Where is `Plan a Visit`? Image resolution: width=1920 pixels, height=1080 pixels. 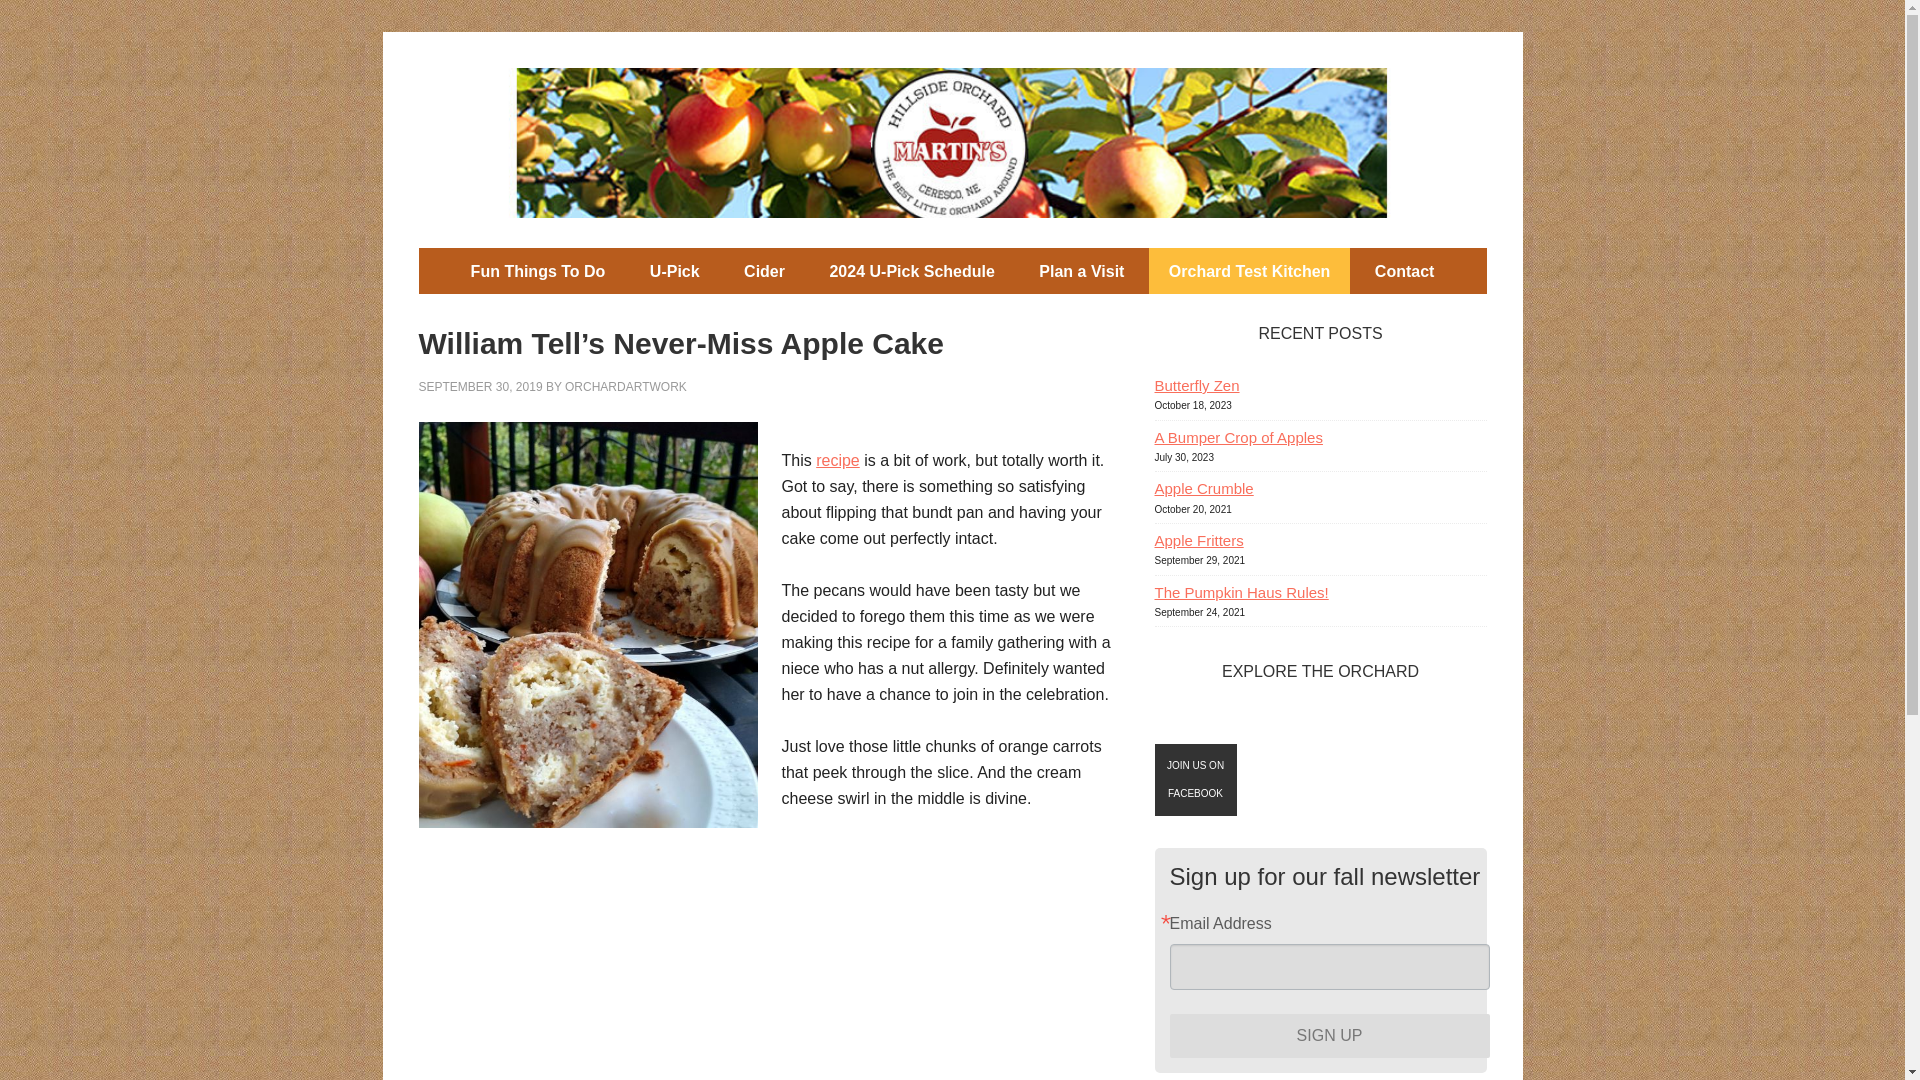
Plan a Visit is located at coordinates (1082, 270).